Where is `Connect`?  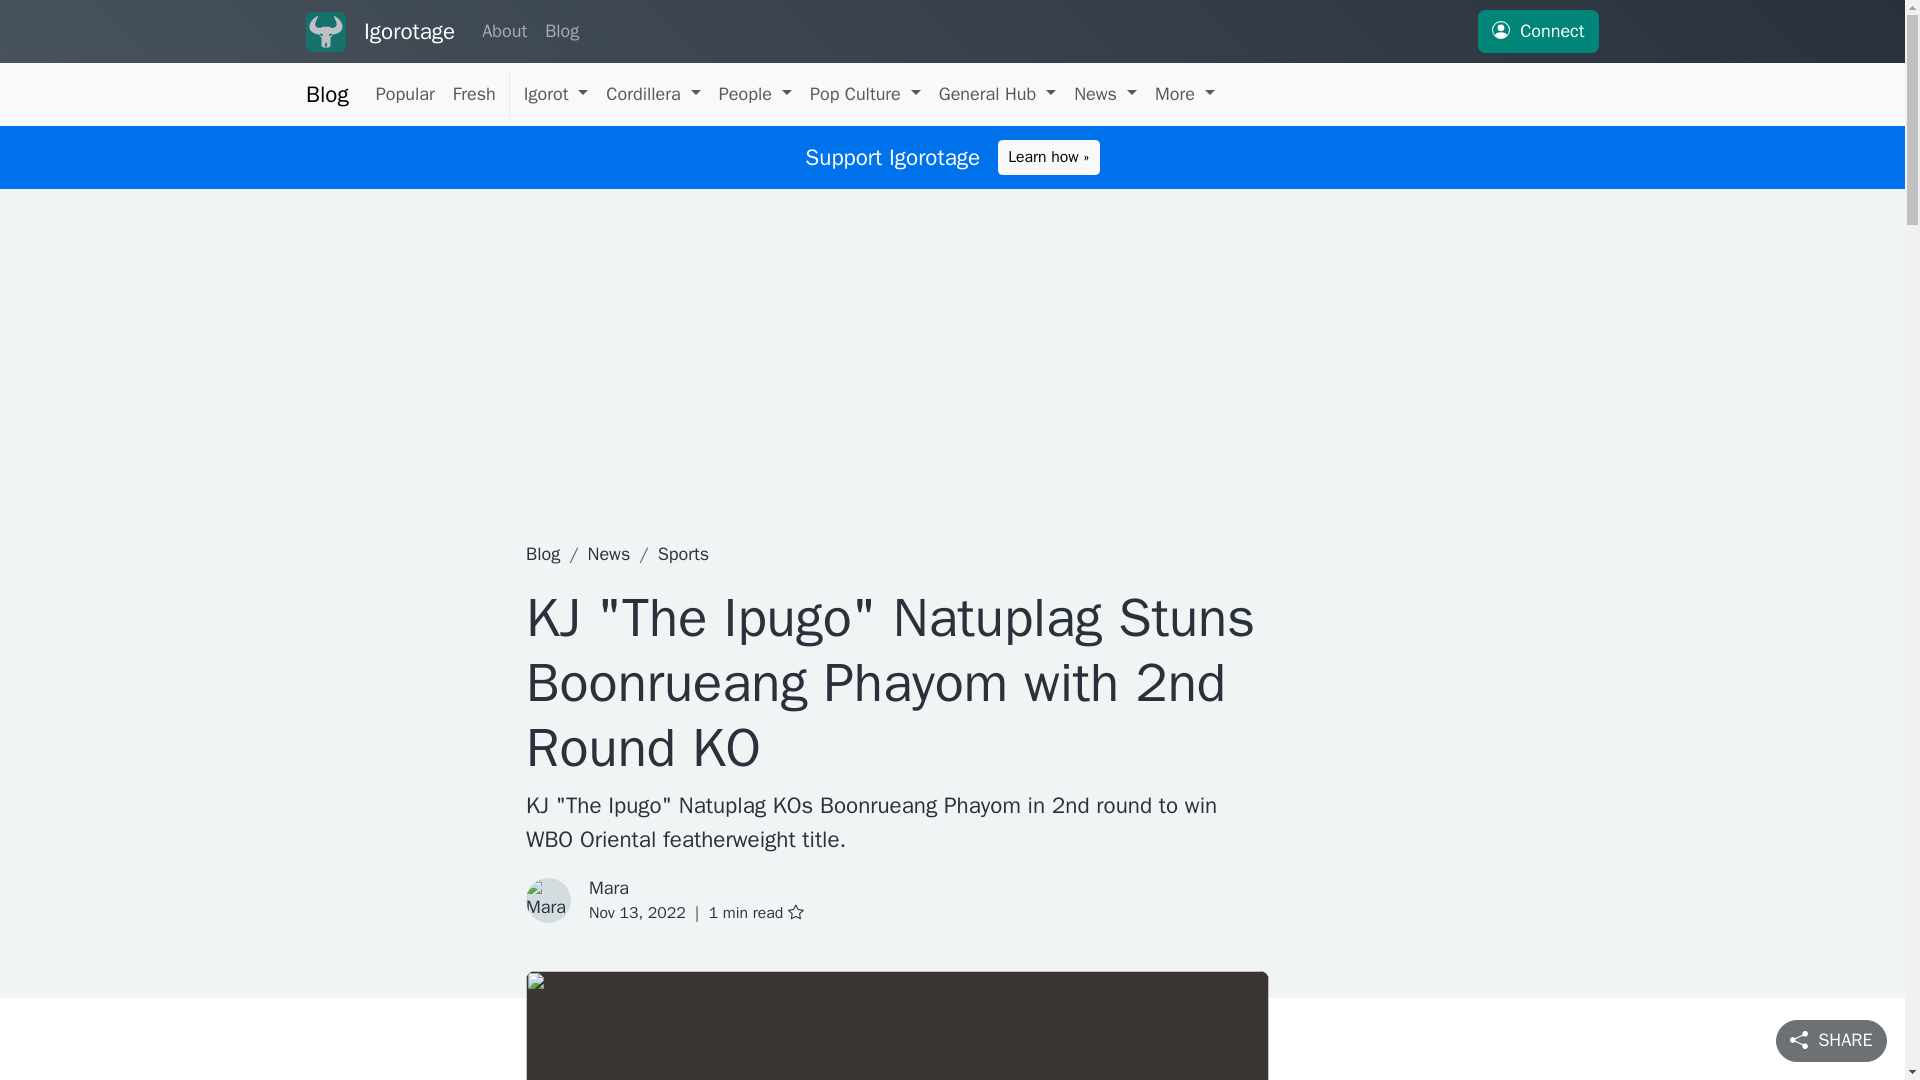
Connect is located at coordinates (1538, 30).